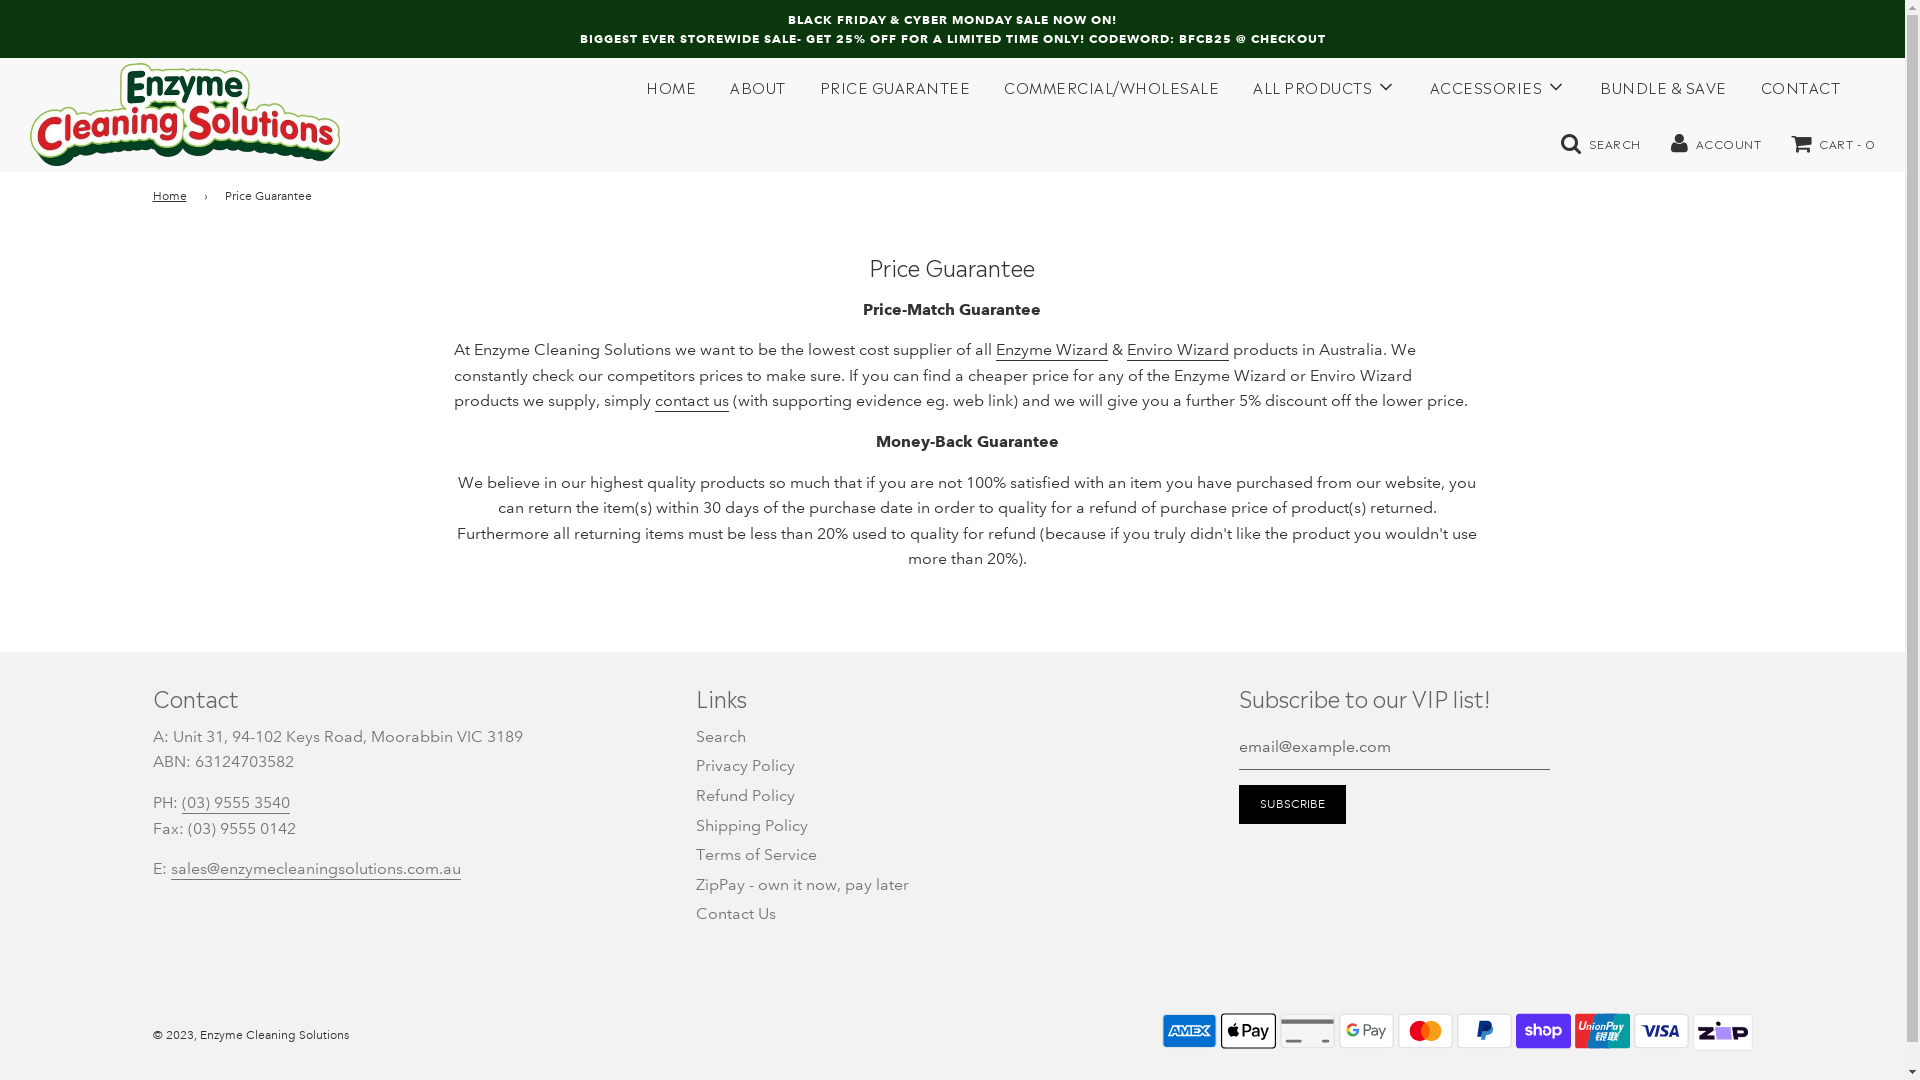  What do you see at coordinates (671, 86) in the screenshot?
I see `HOME` at bounding box center [671, 86].